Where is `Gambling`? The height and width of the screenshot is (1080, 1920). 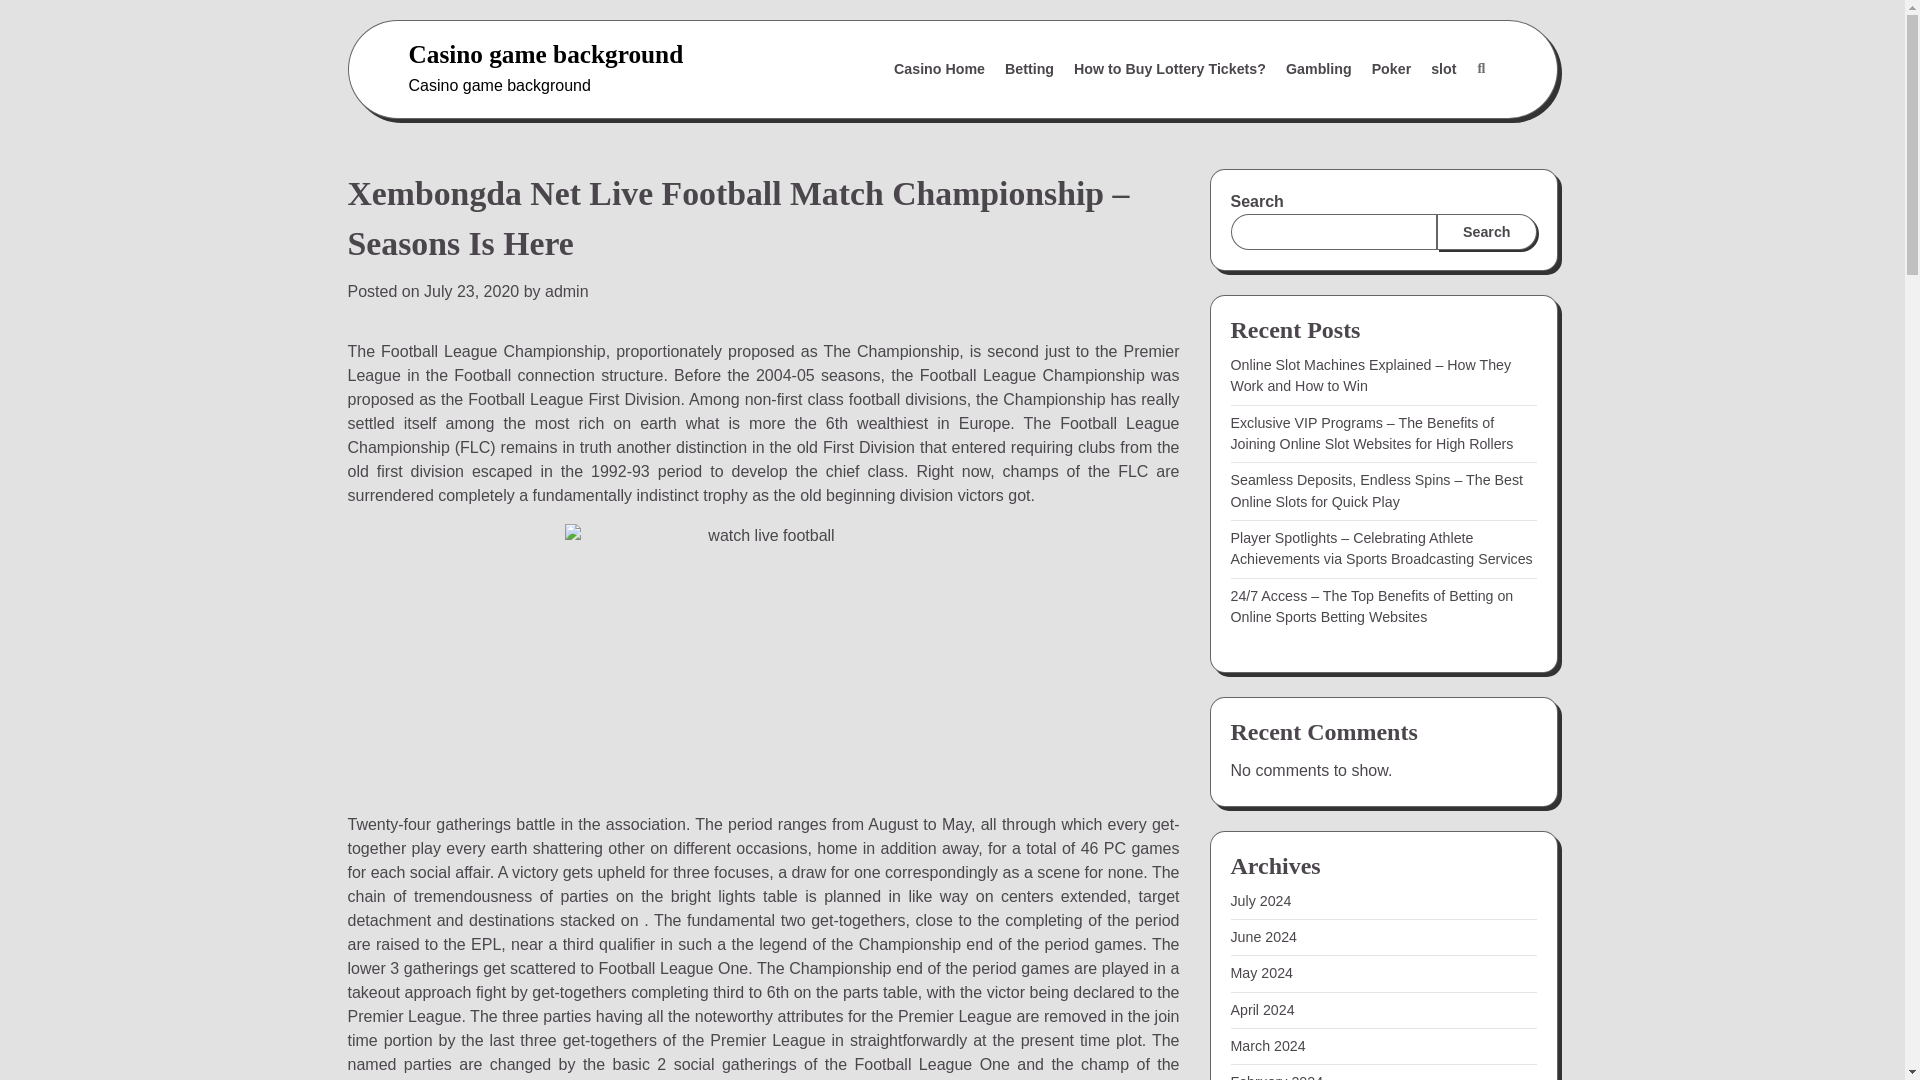 Gambling is located at coordinates (1318, 68).